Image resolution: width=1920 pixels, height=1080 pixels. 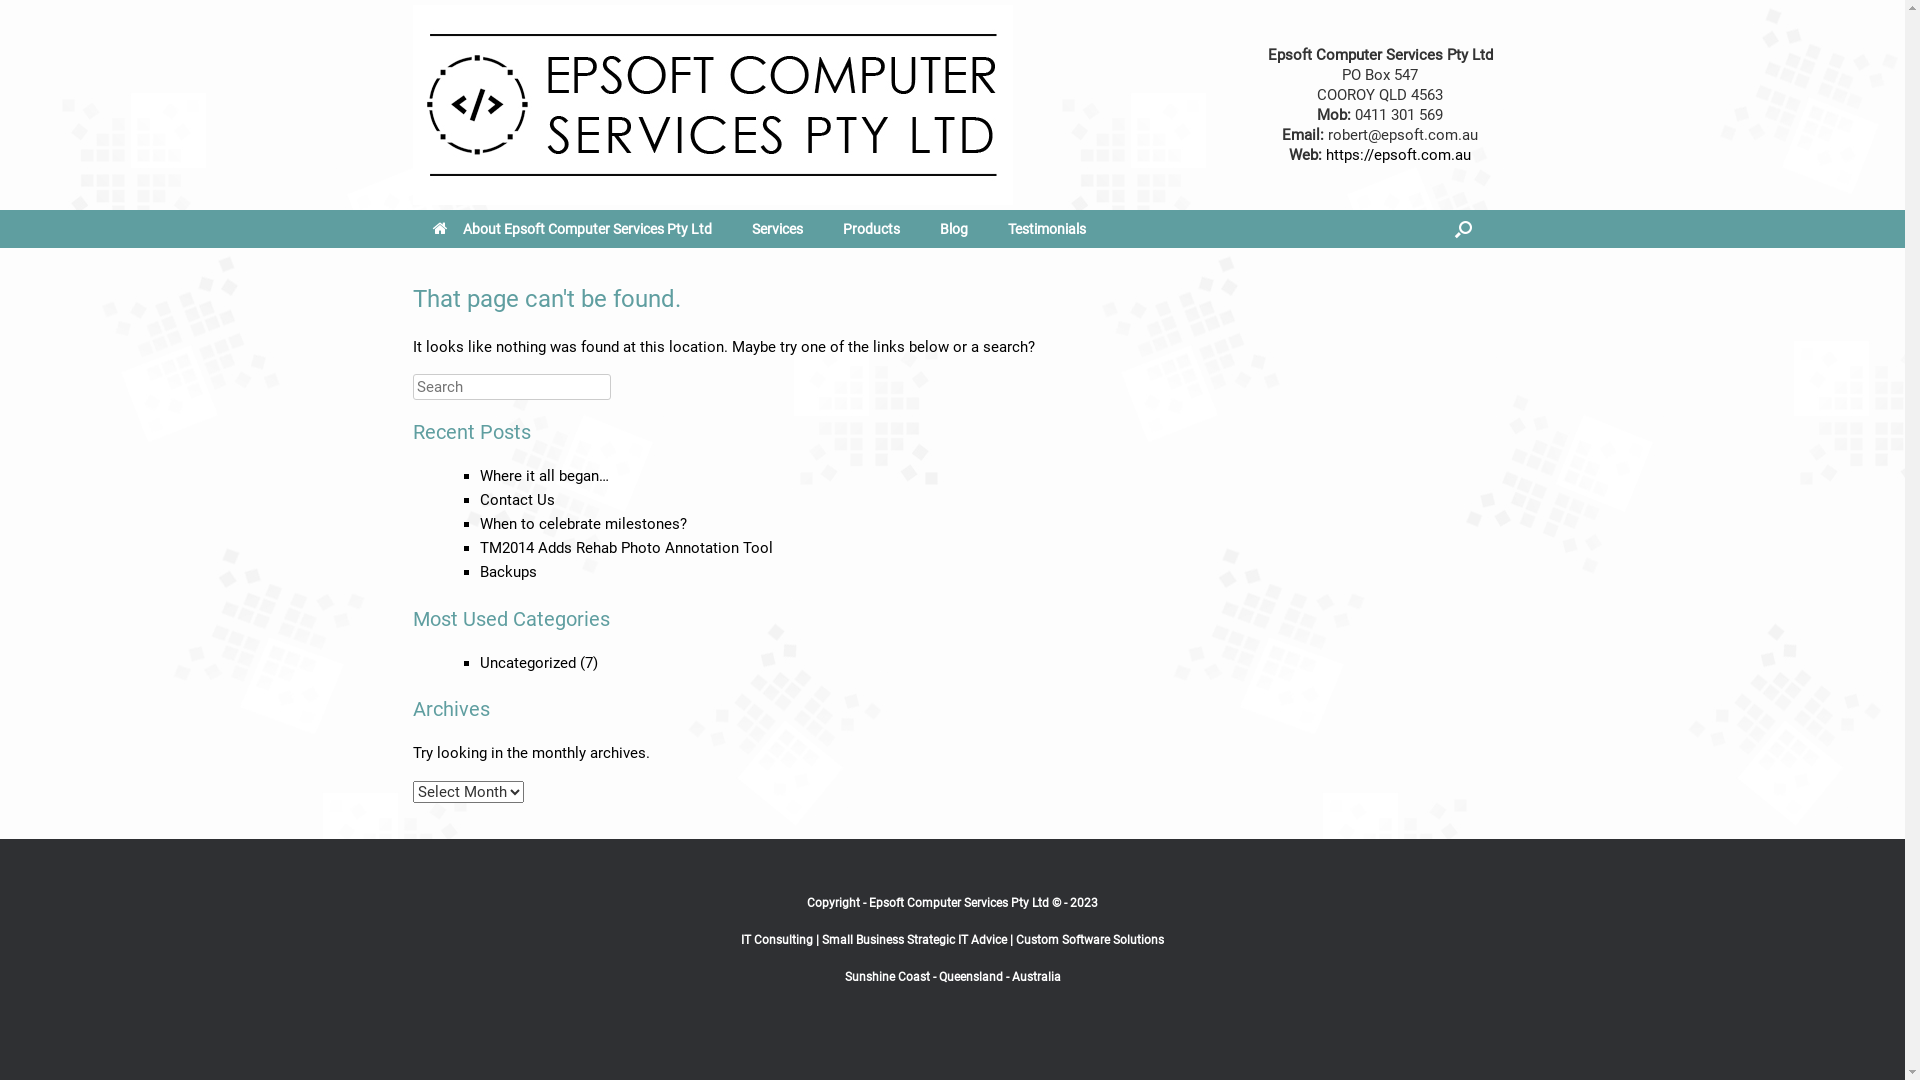 I want to click on Uncategorized, so click(x=528, y=663).